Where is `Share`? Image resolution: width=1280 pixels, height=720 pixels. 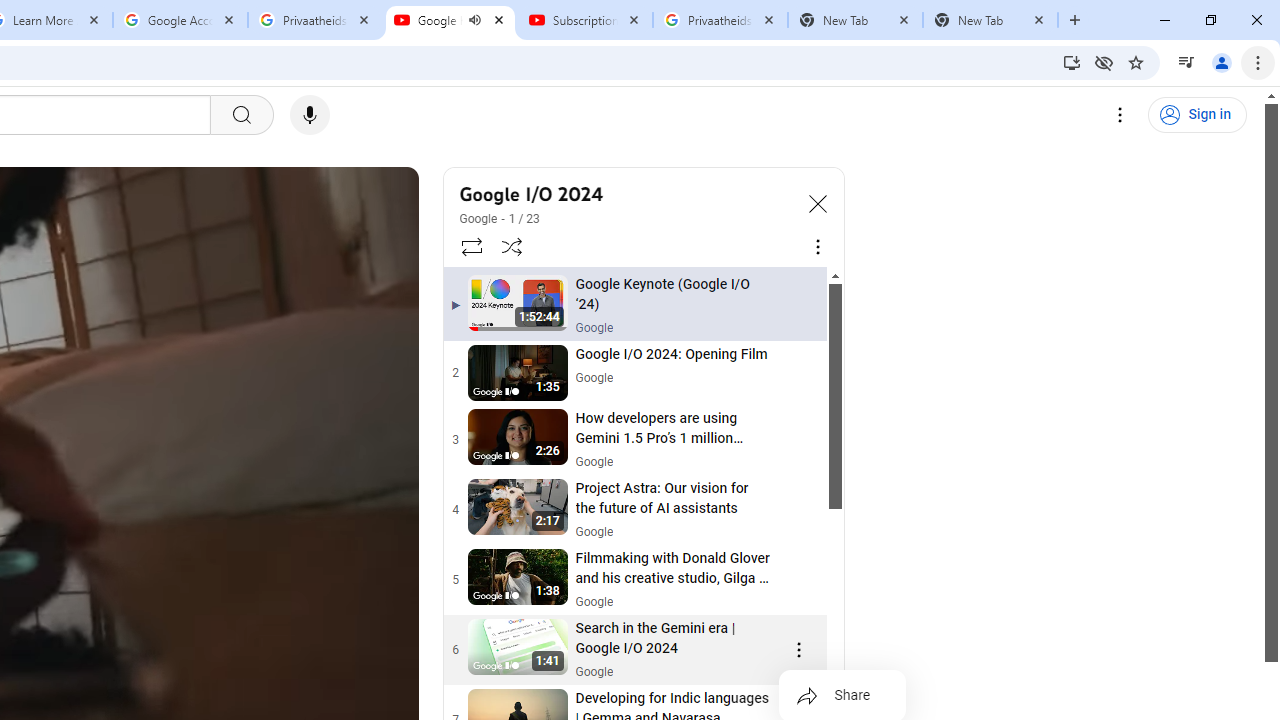 Share is located at coordinates (842, 696).